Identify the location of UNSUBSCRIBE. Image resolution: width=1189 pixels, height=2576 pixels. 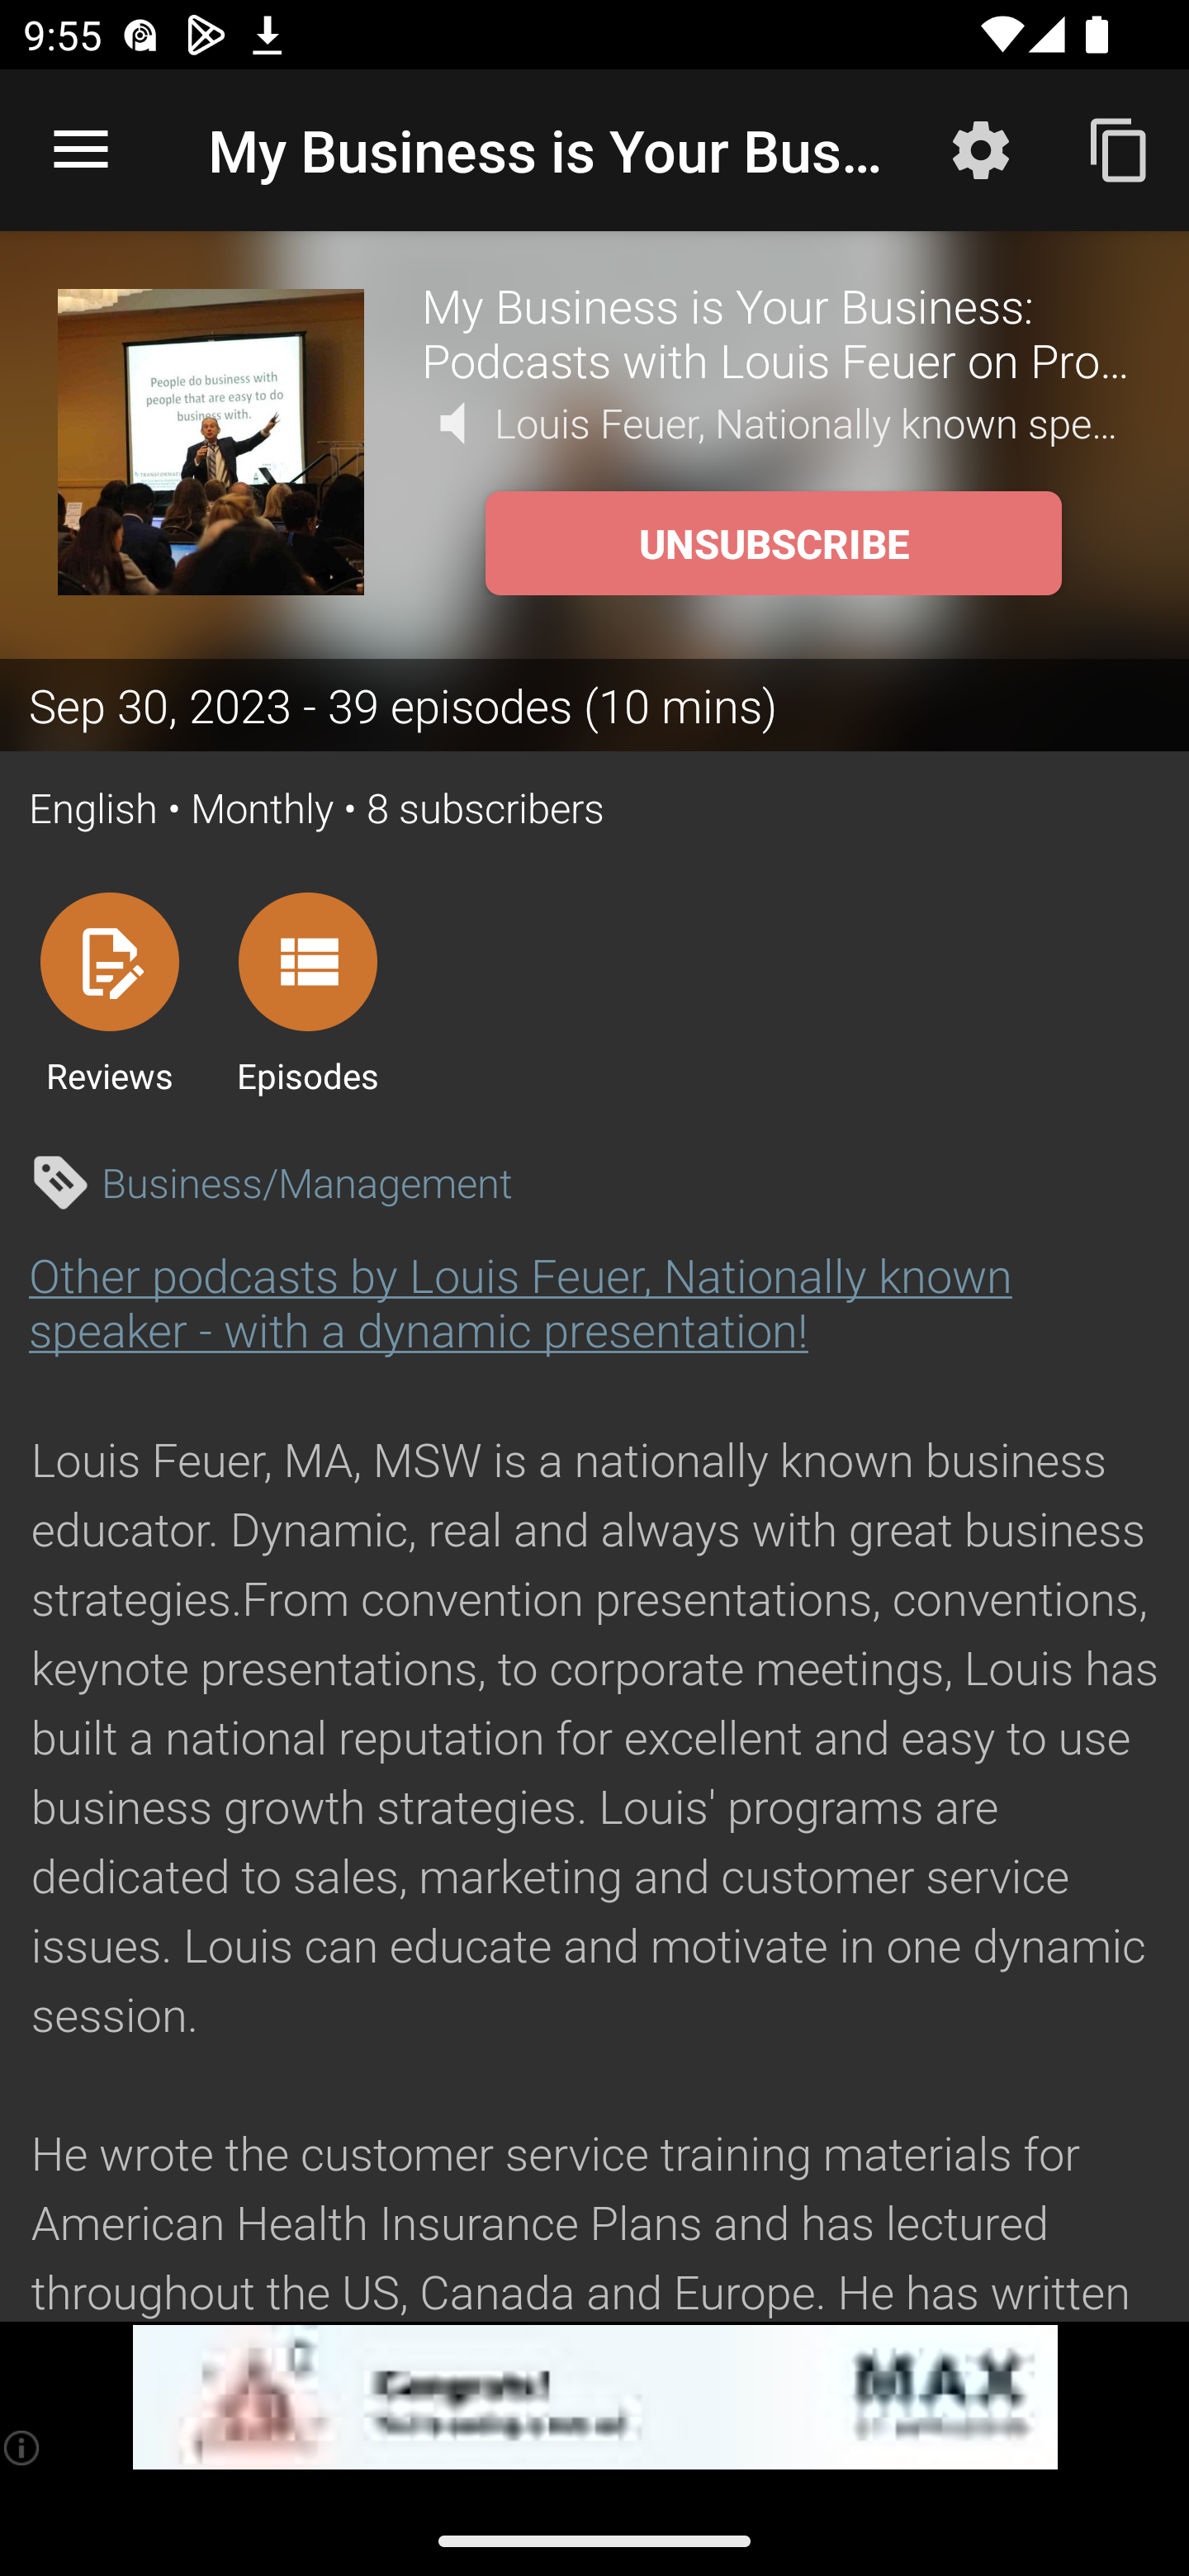
(773, 543).